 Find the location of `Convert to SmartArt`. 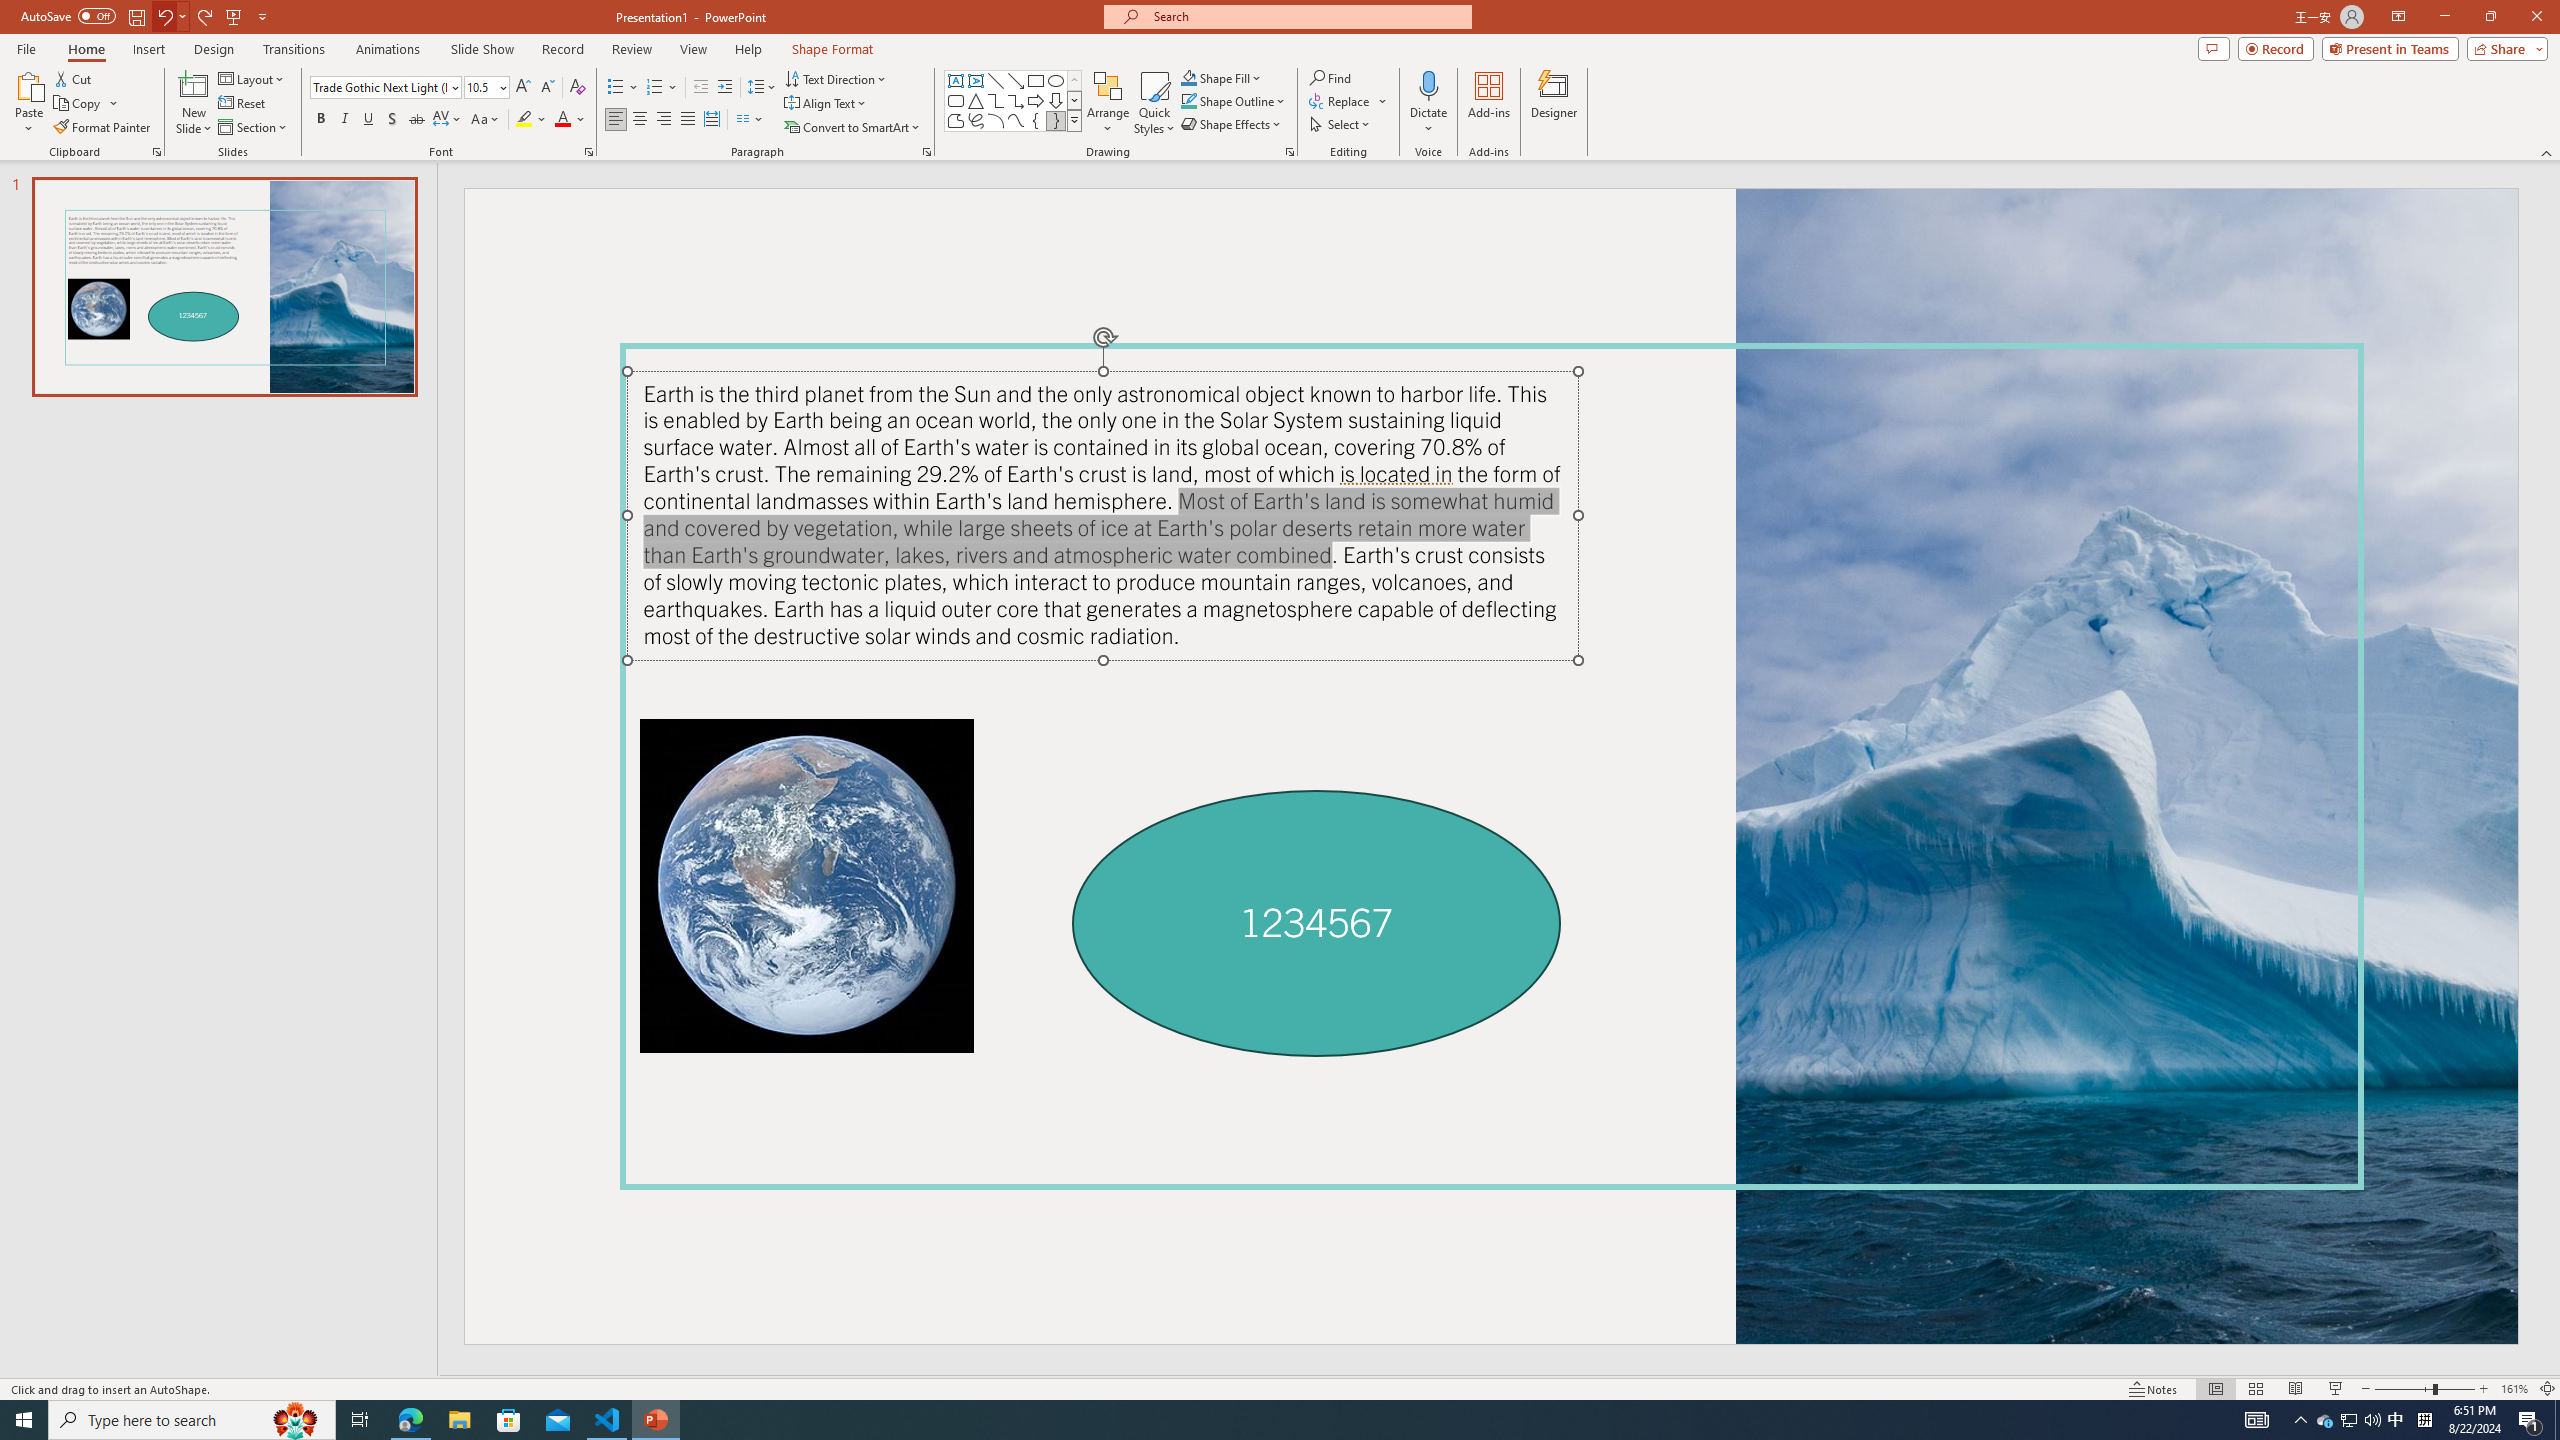

Convert to SmartArt is located at coordinates (853, 128).